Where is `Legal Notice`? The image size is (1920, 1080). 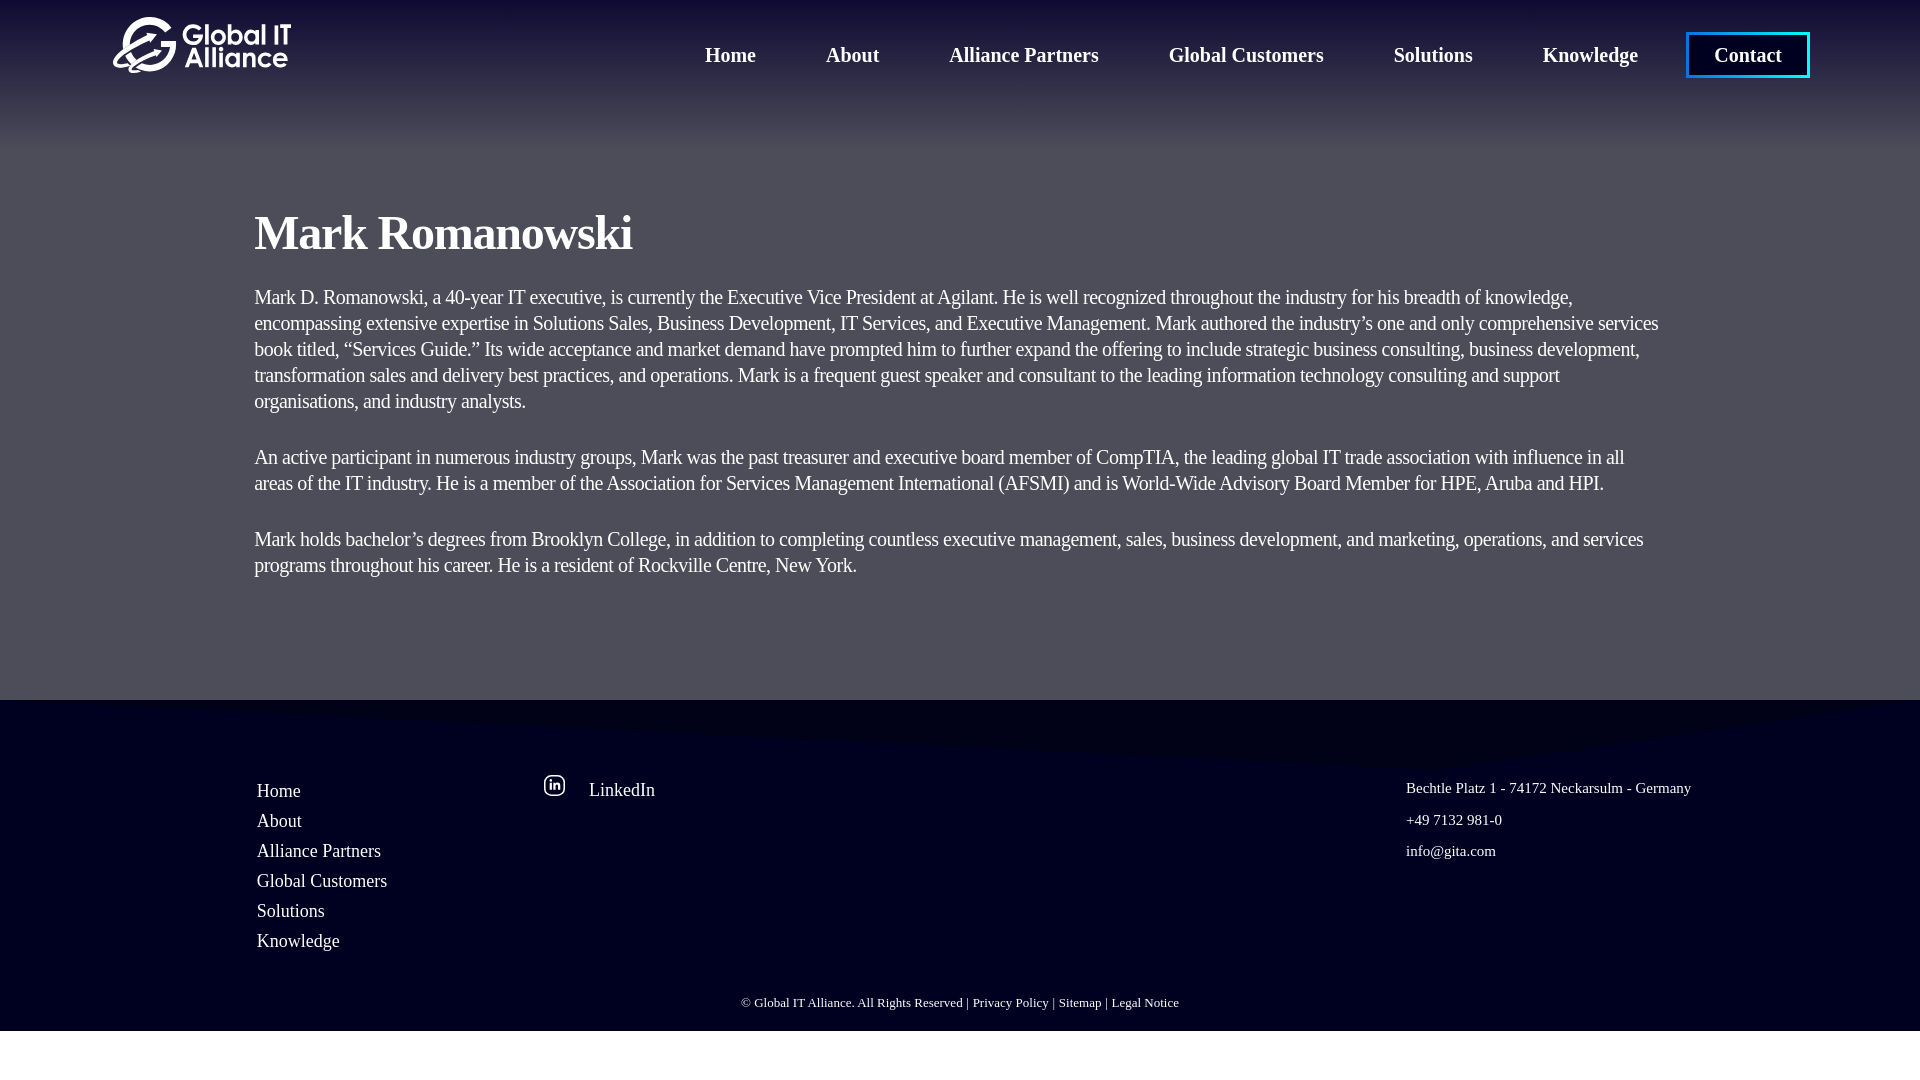 Legal Notice is located at coordinates (1139, 1003).